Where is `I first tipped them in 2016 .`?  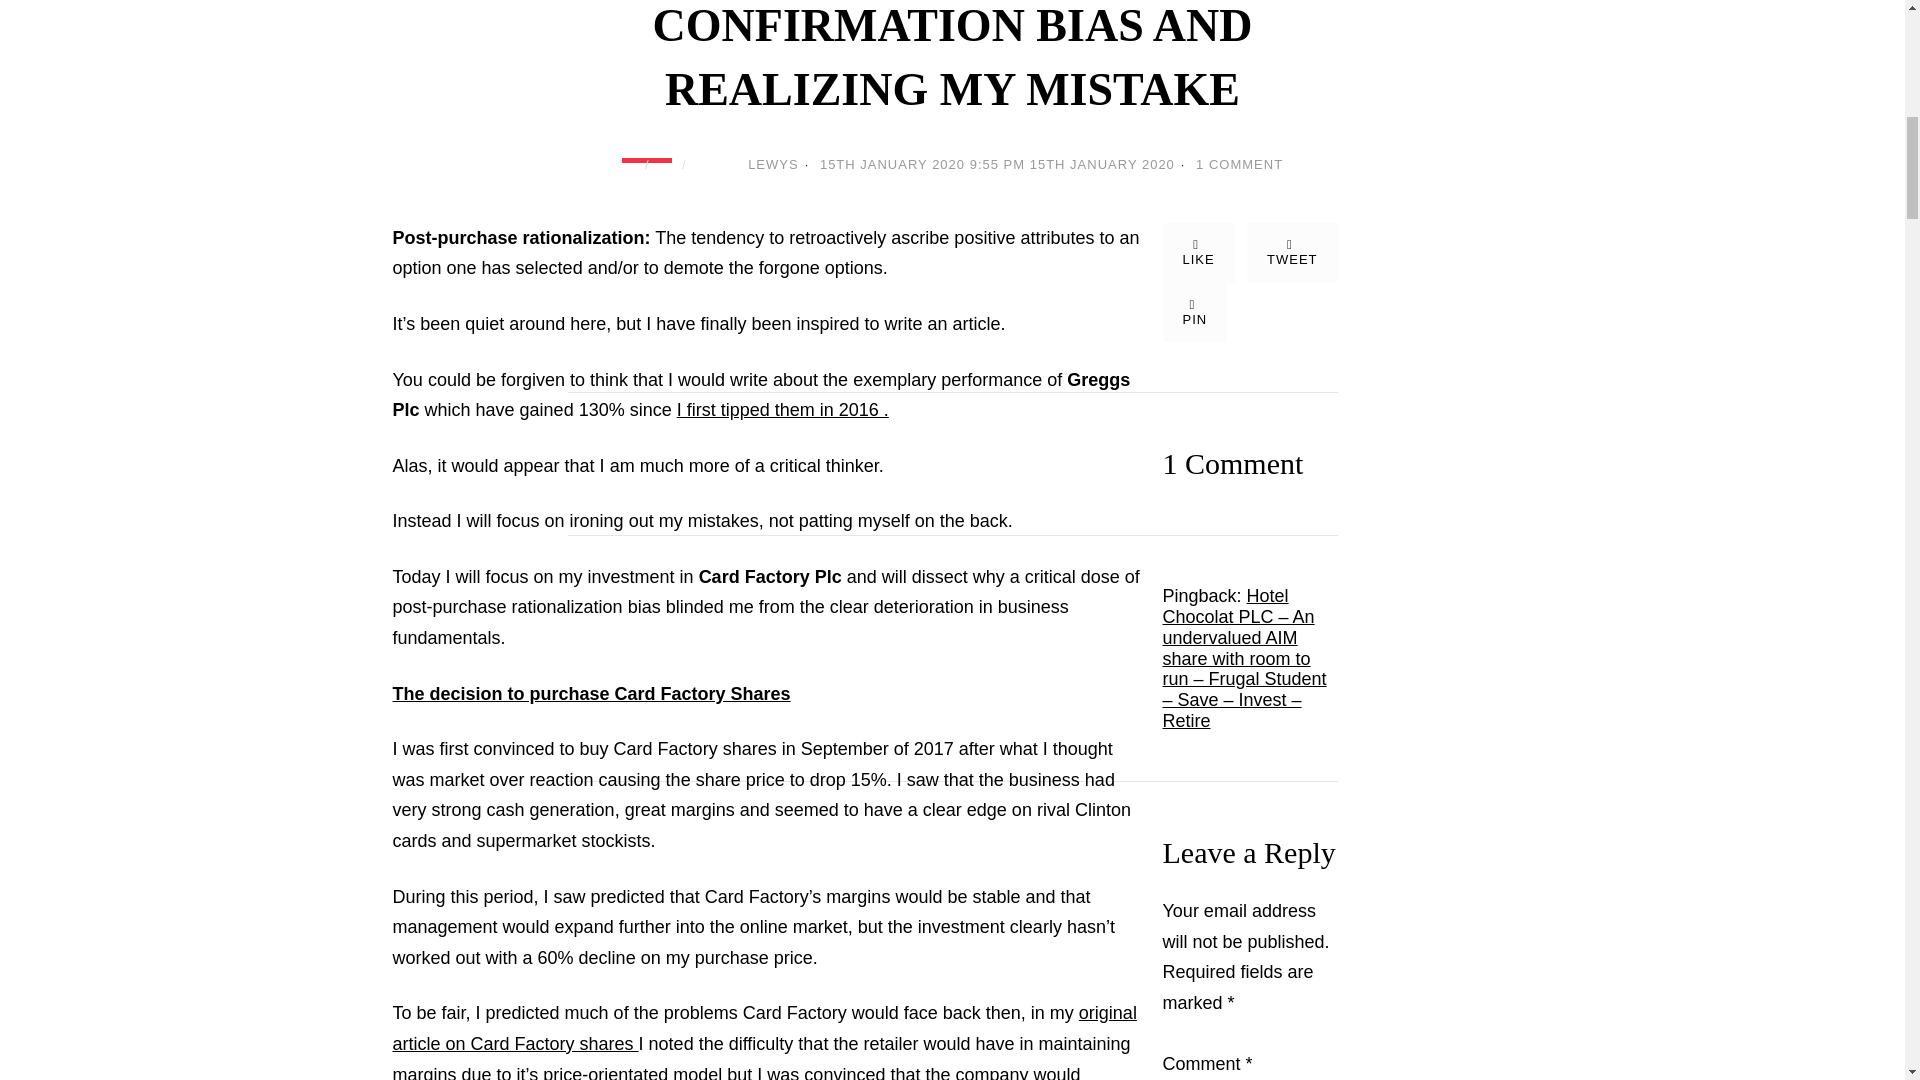 I first tipped them in 2016 . is located at coordinates (782, 410).